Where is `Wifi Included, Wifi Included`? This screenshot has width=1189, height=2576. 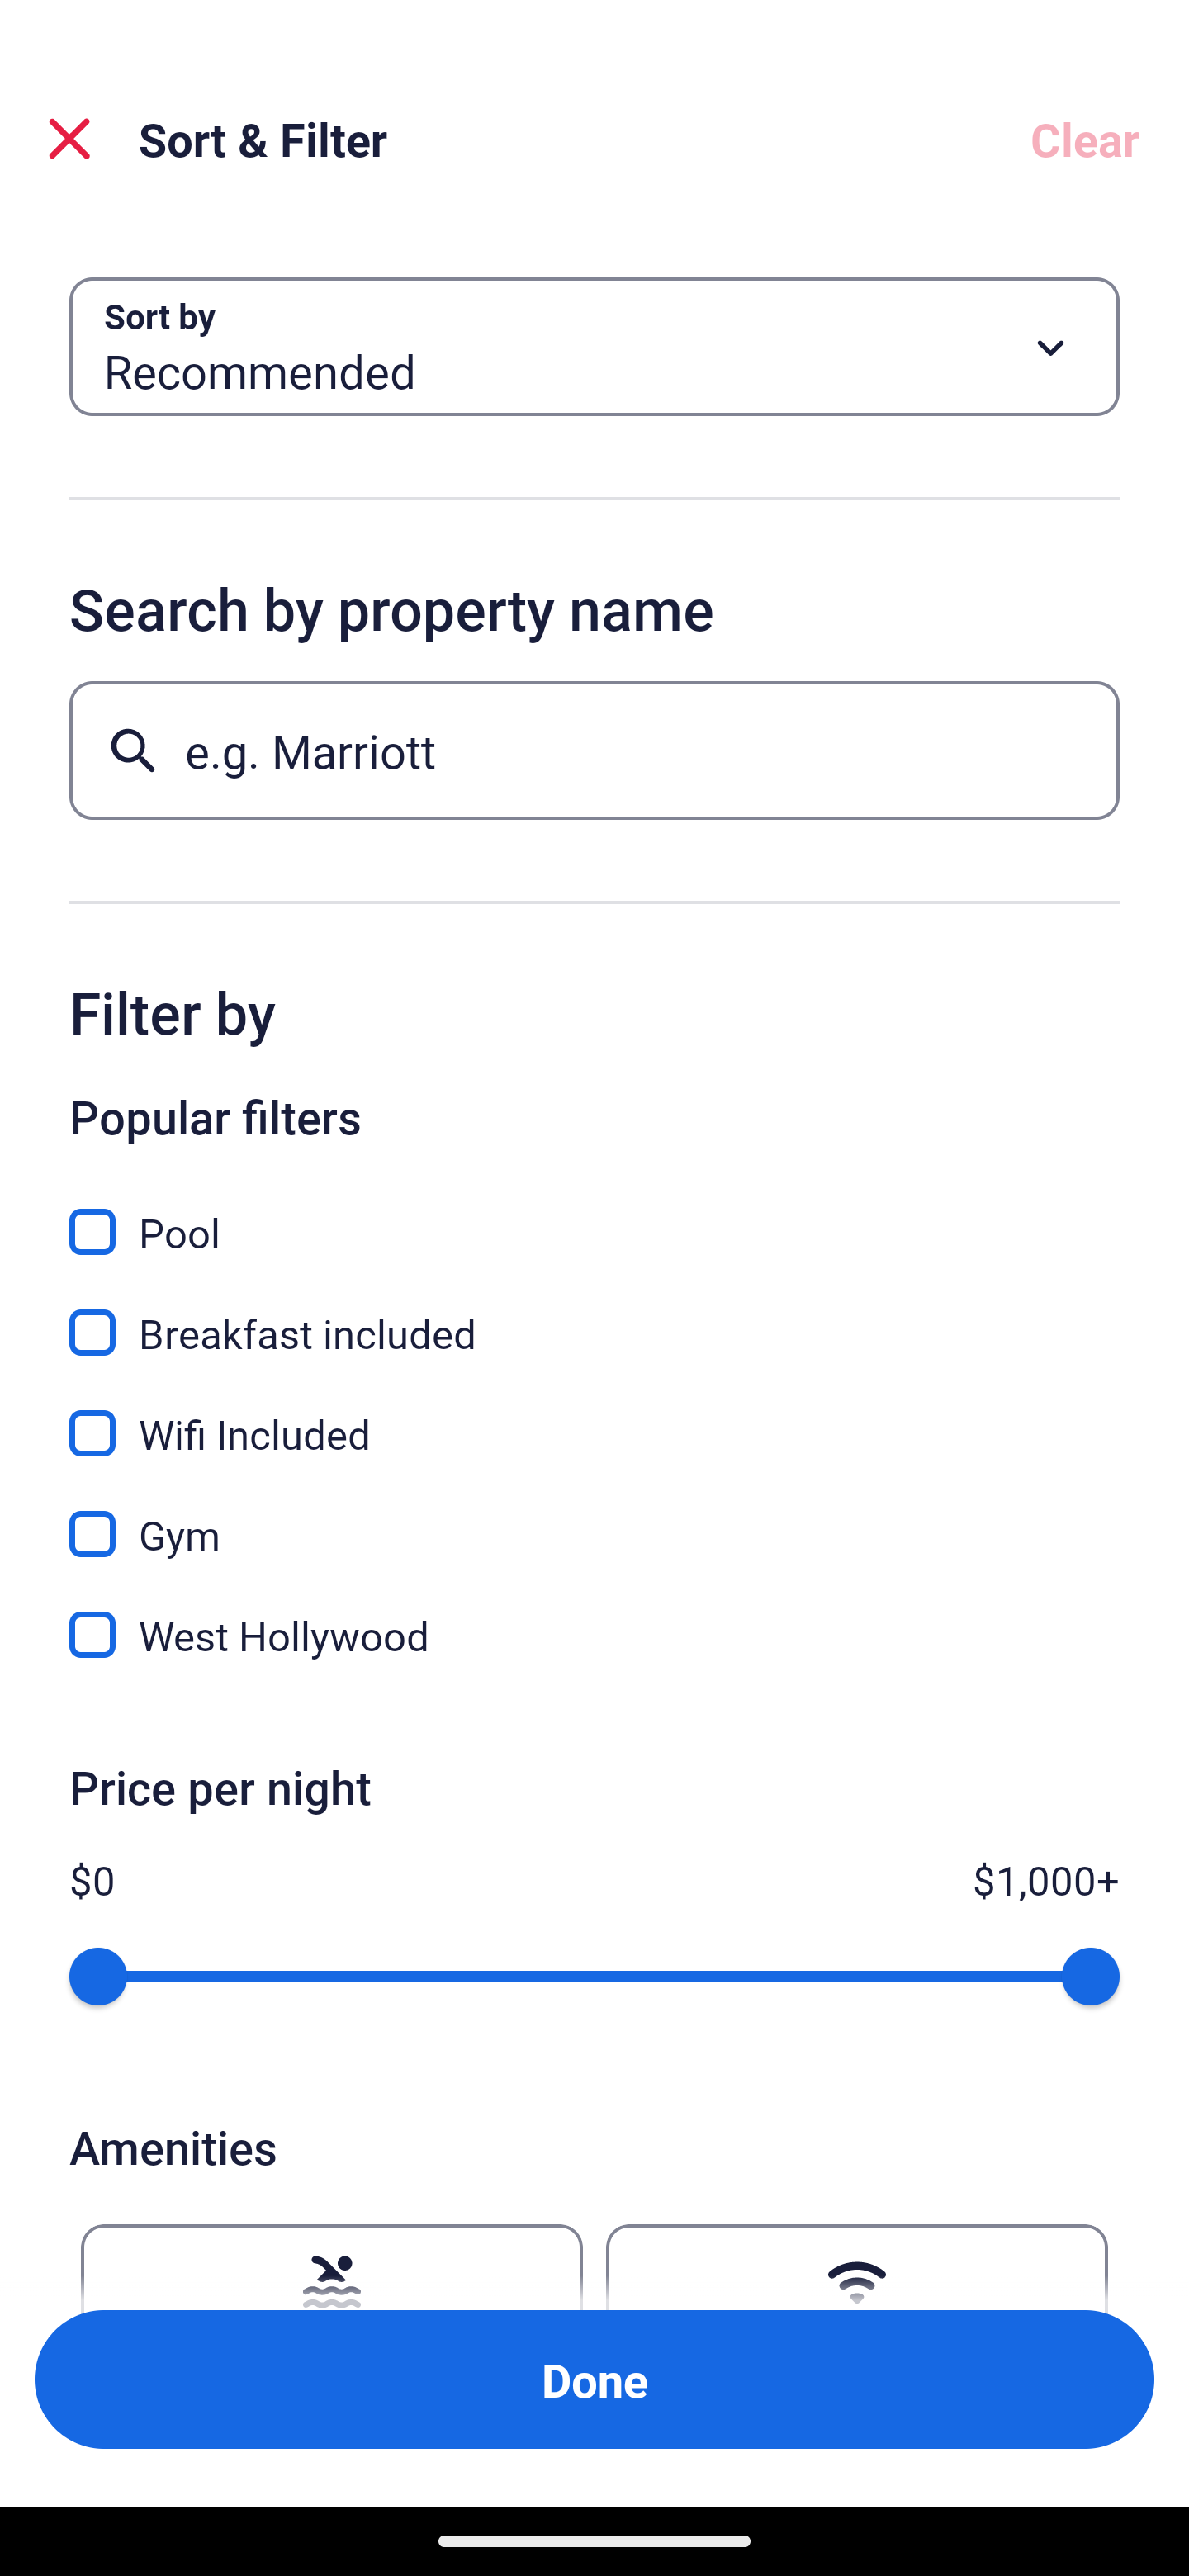 Wifi Included, Wifi Included is located at coordinates (594, 1415).